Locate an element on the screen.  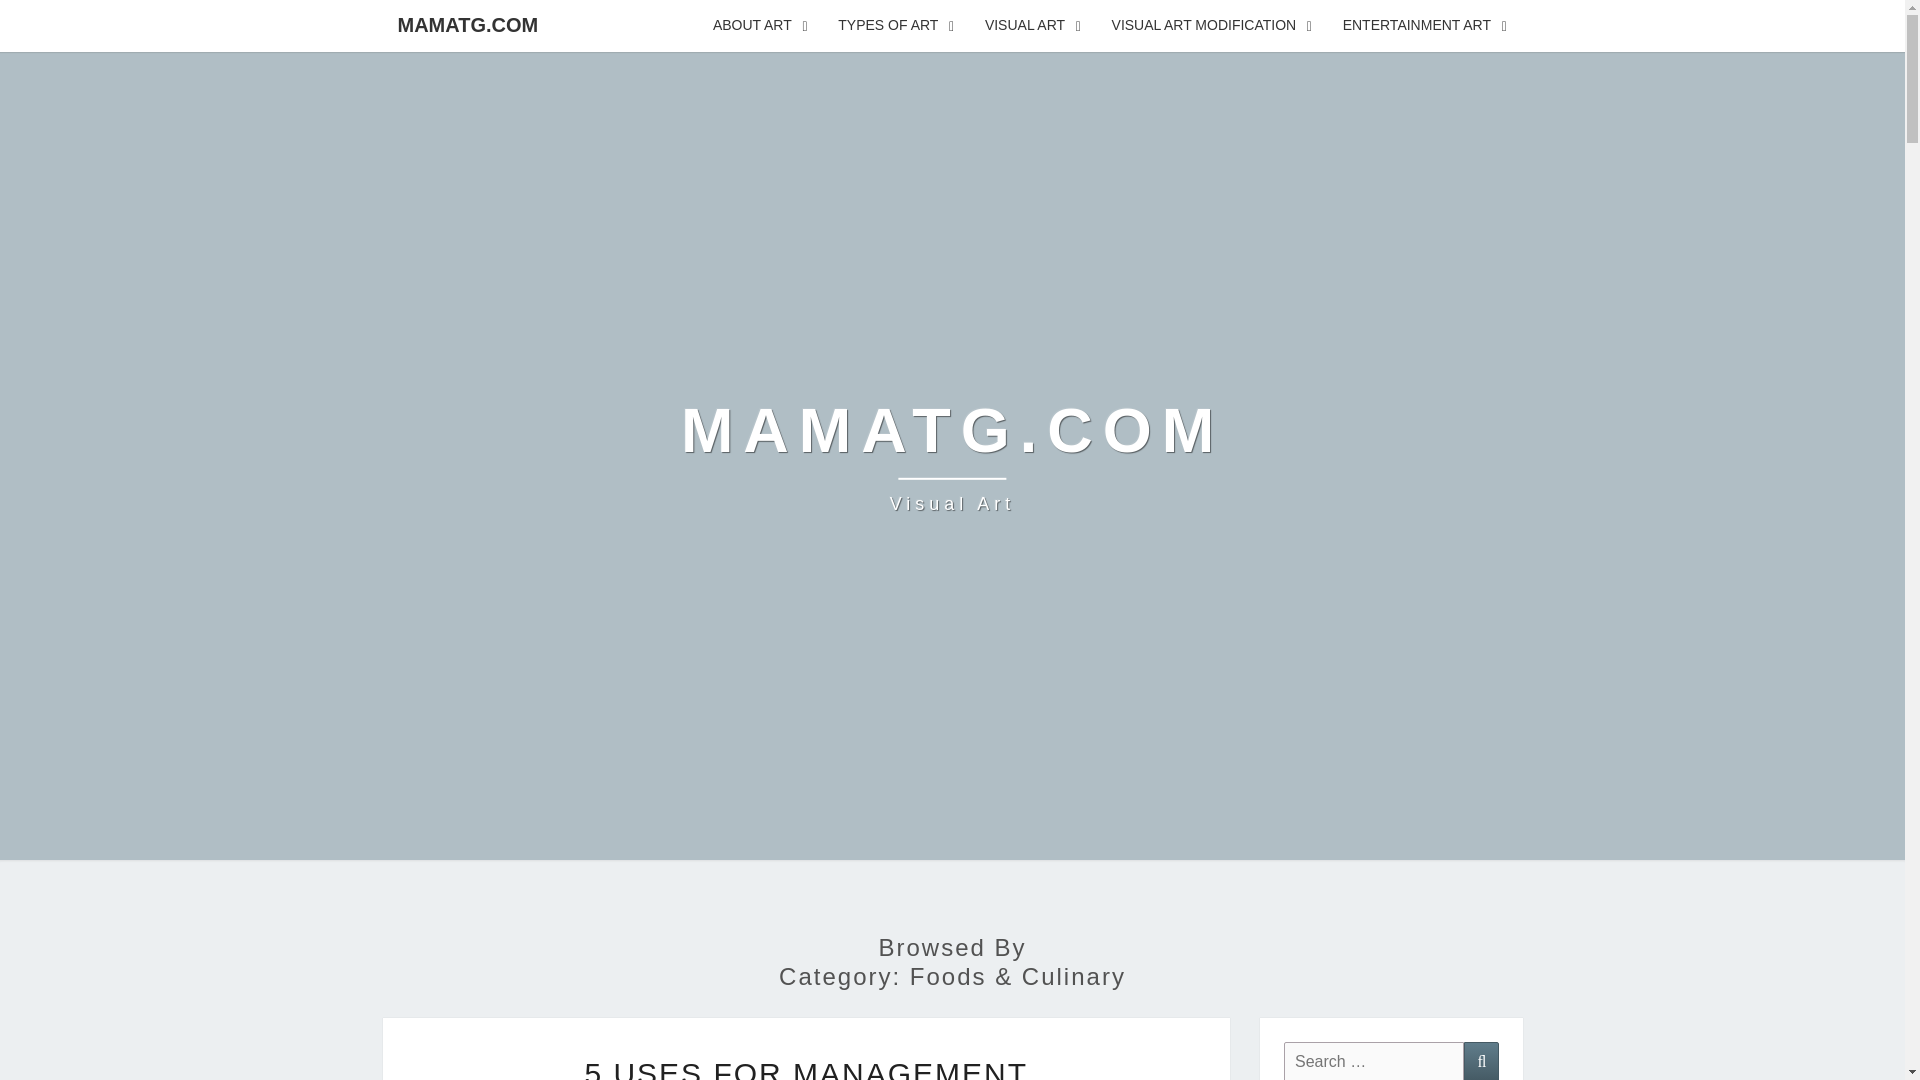
VISUAL ART is located at coordinates (1032, 26).